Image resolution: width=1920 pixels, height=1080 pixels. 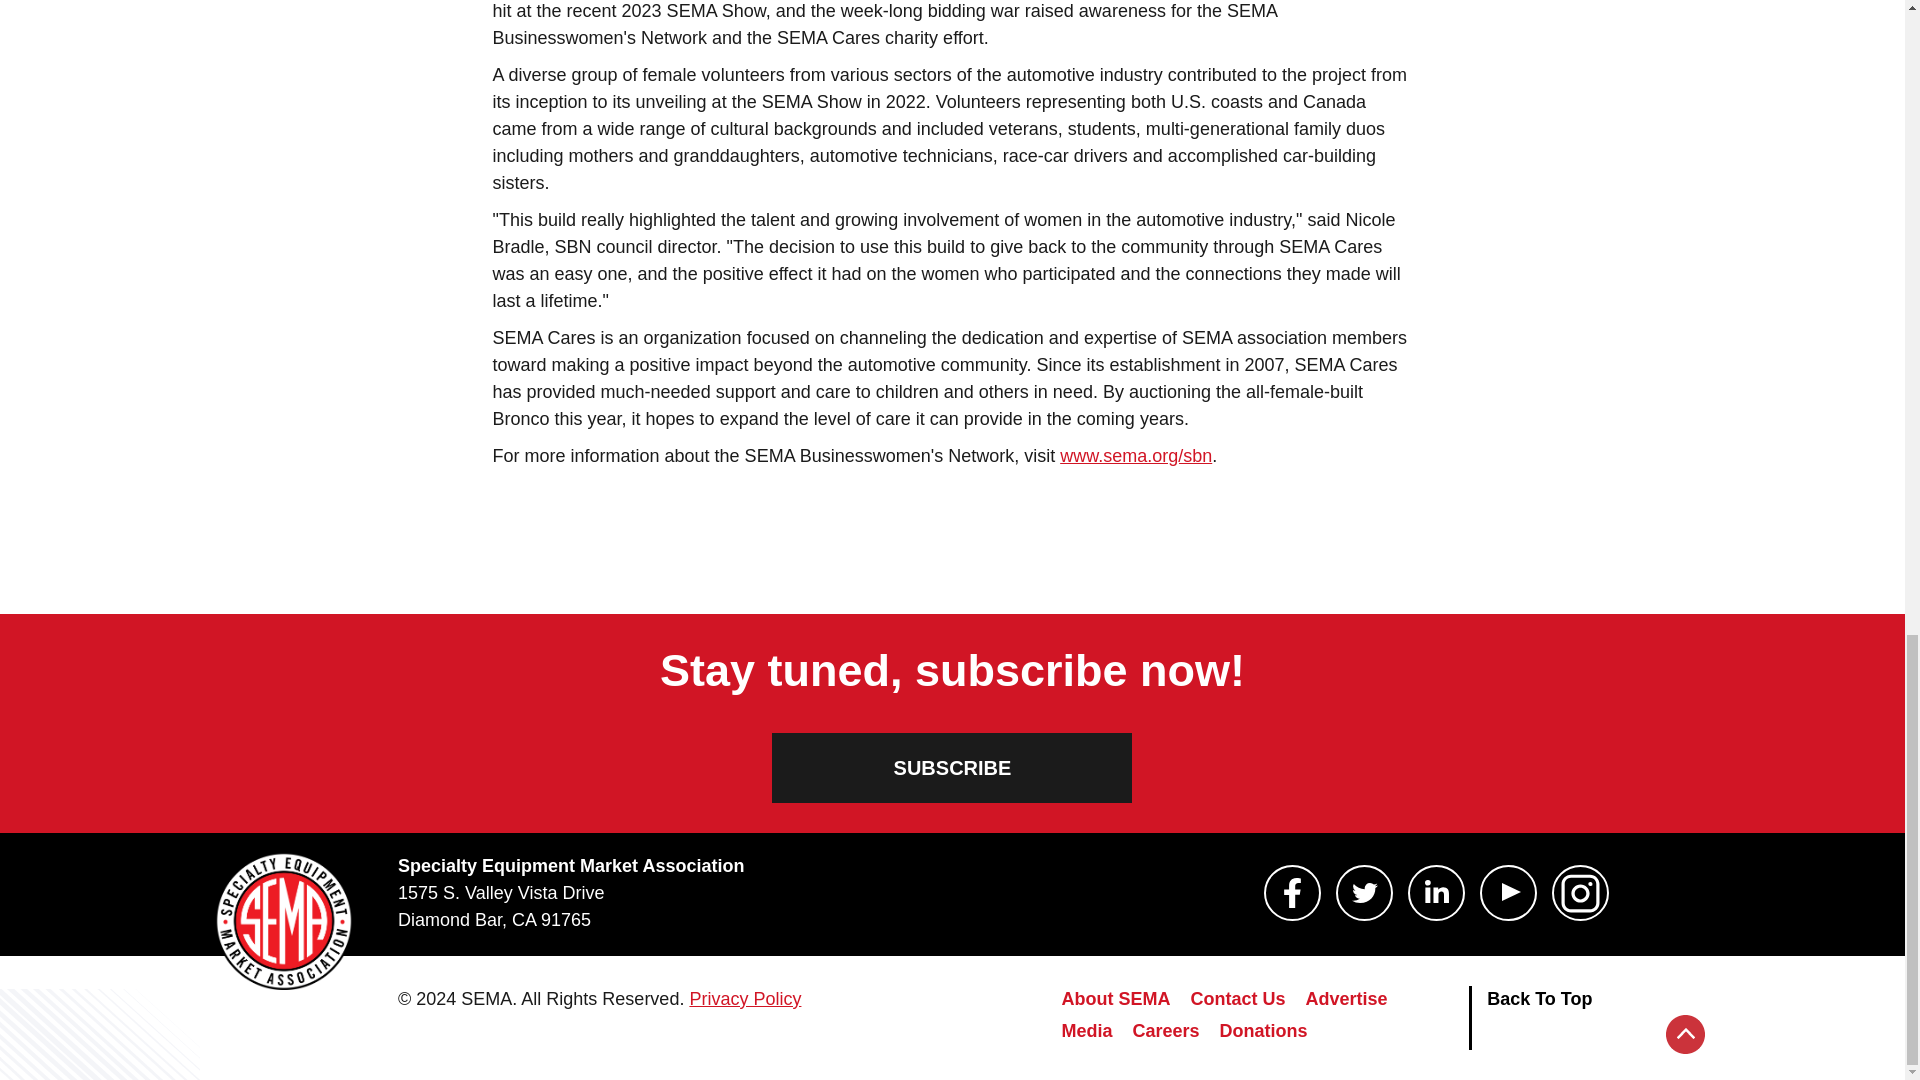 I want to click on SUBSCRIBE, so click(x=952, y=768).